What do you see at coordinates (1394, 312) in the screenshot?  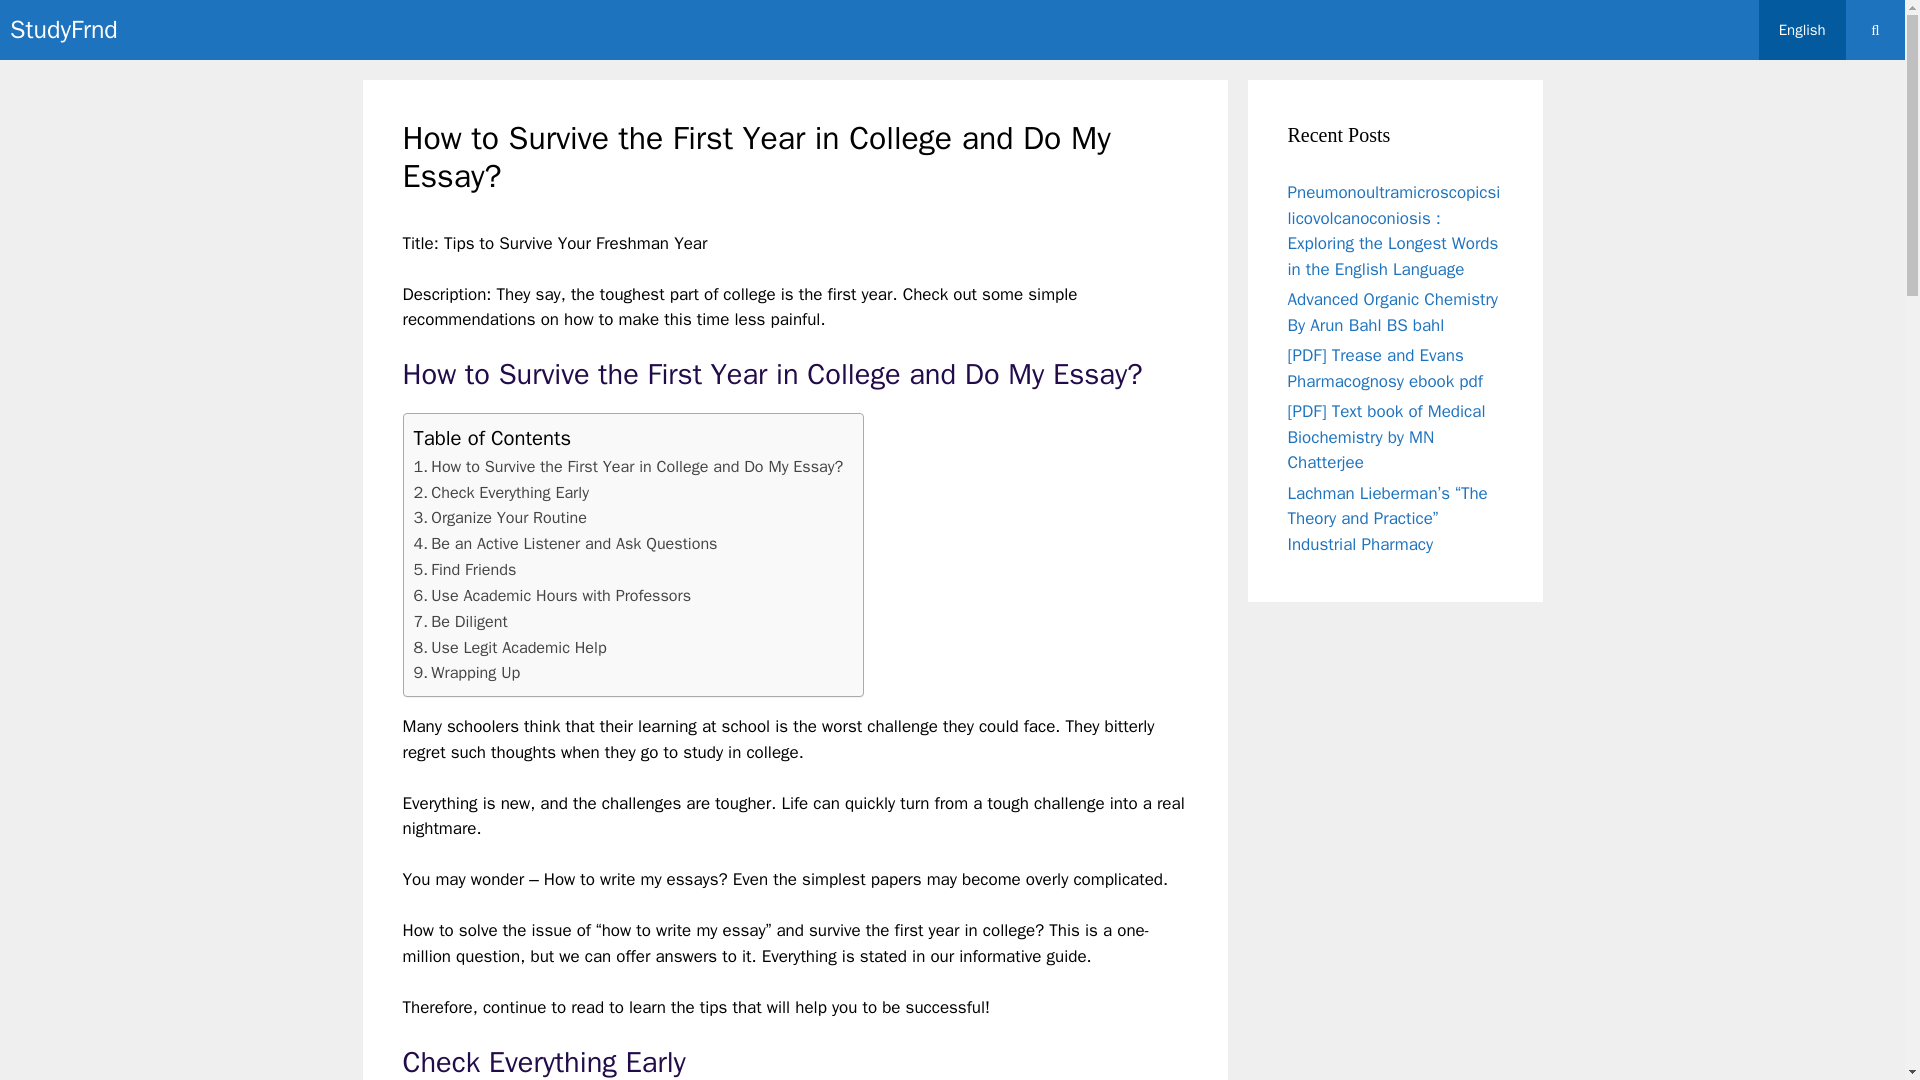 I see `Advanced Organic Chemistry By Arun Bahl BS bahl` at bounding box center [1394, 312].